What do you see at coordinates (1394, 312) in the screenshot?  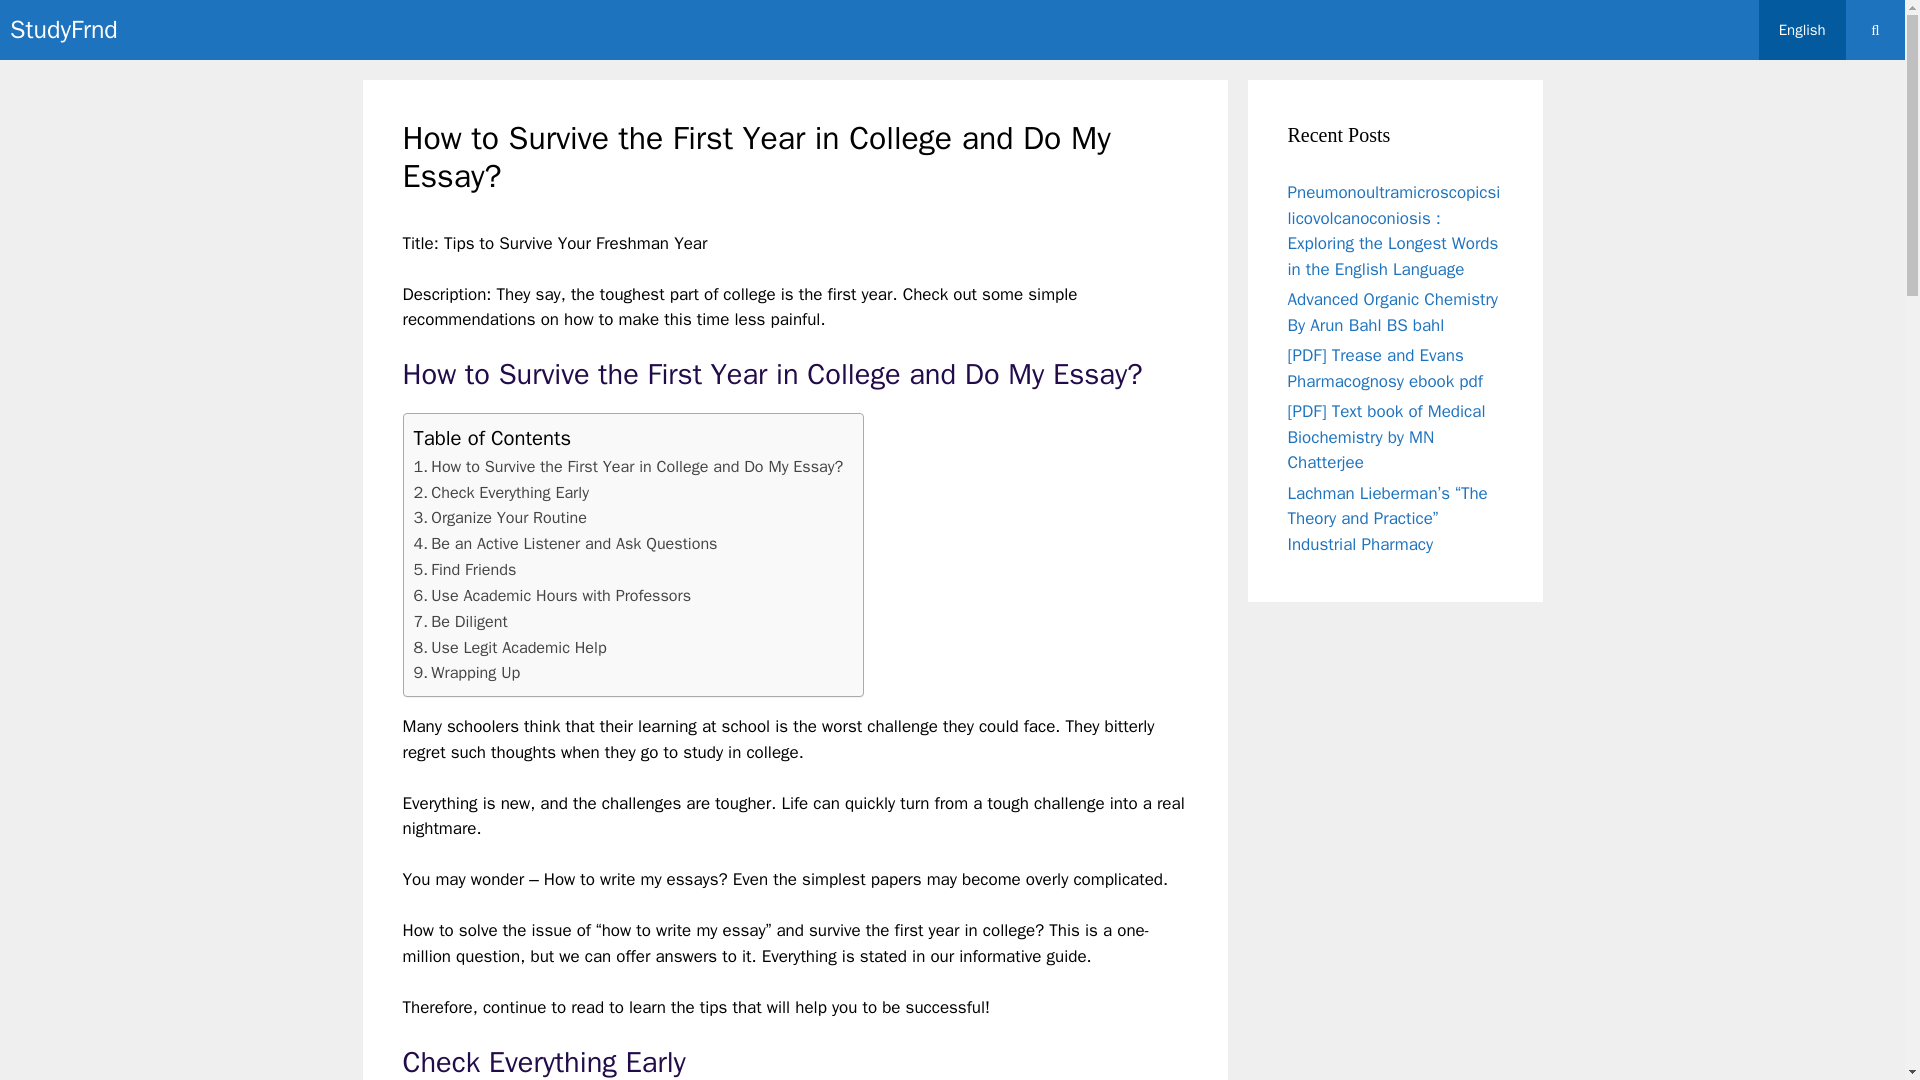 I see `Advanced Organic Chemistry By Arun Bahl BS bahl` at bounding box center [1394, 312].